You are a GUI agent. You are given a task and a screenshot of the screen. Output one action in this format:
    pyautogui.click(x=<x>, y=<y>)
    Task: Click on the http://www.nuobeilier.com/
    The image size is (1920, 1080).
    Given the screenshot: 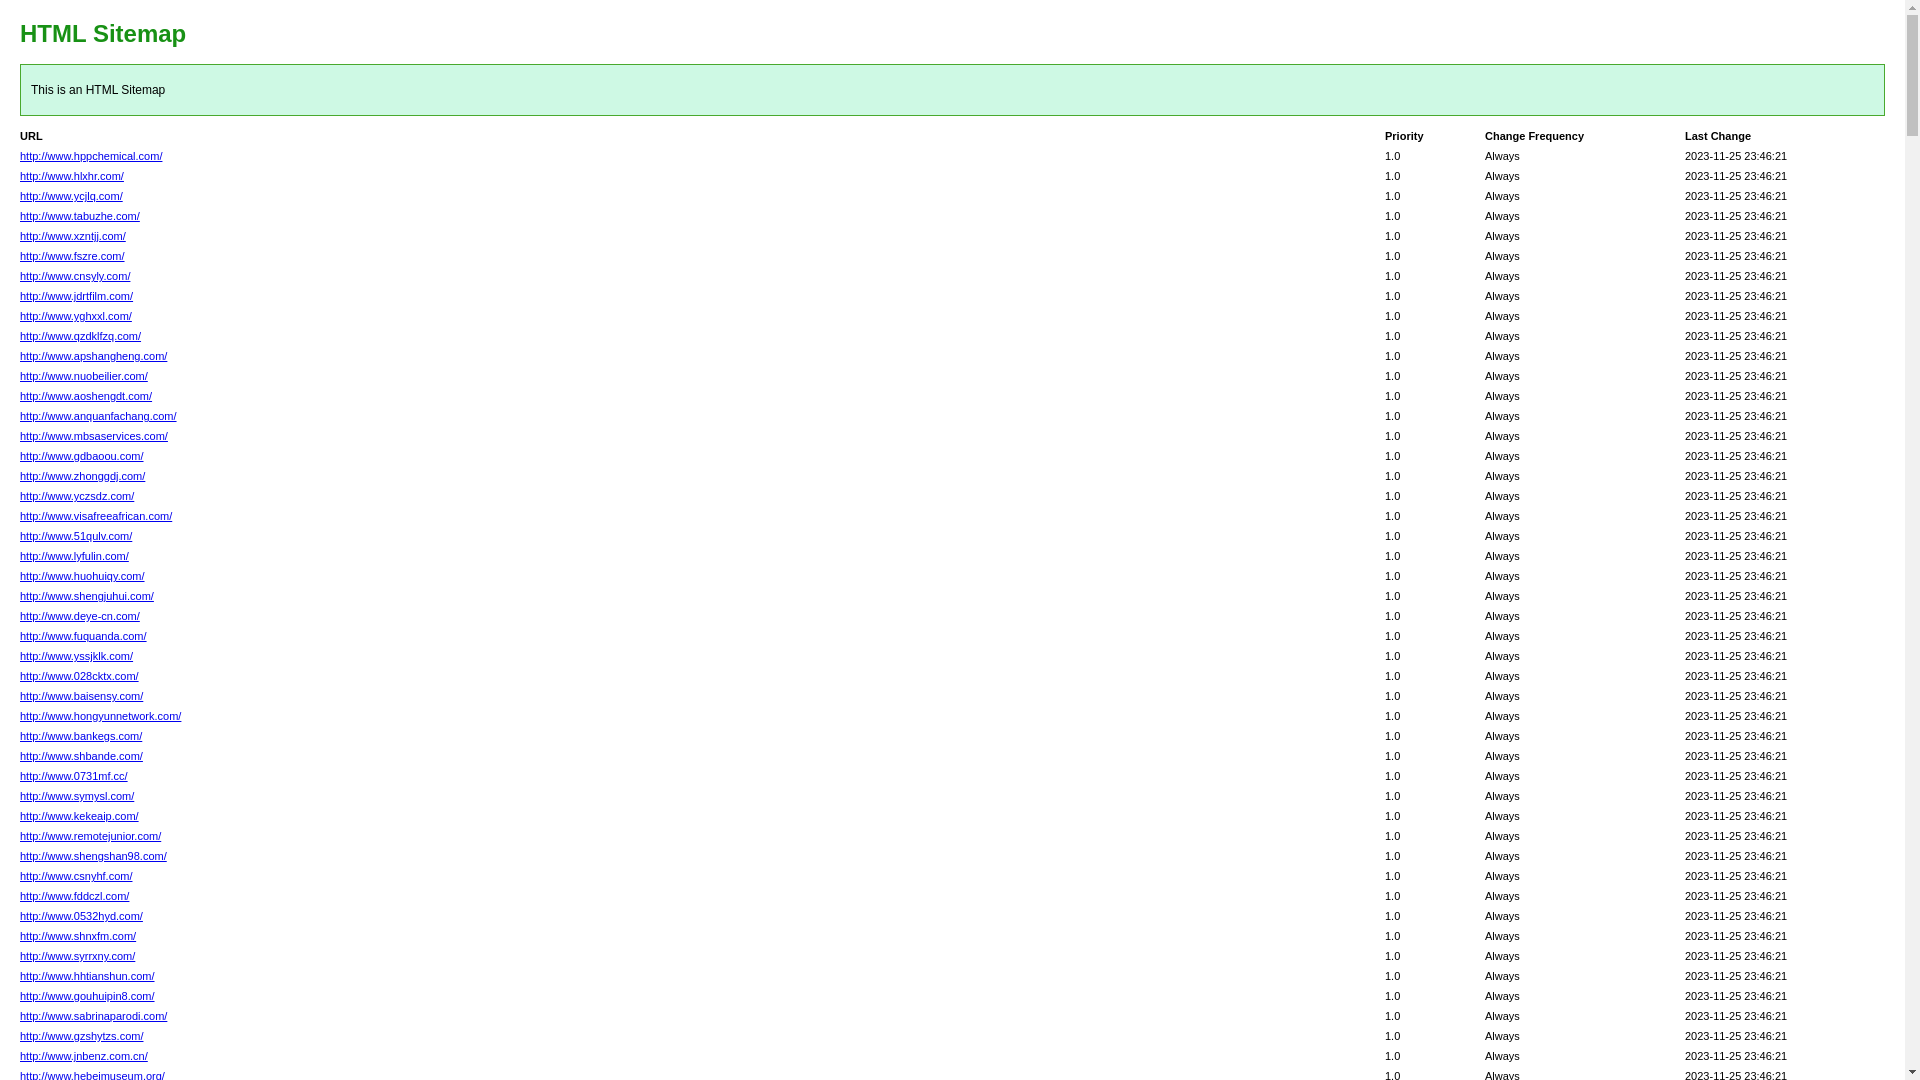 What is the action you would take?
    pyautogui.click(x=84, y=376)
    